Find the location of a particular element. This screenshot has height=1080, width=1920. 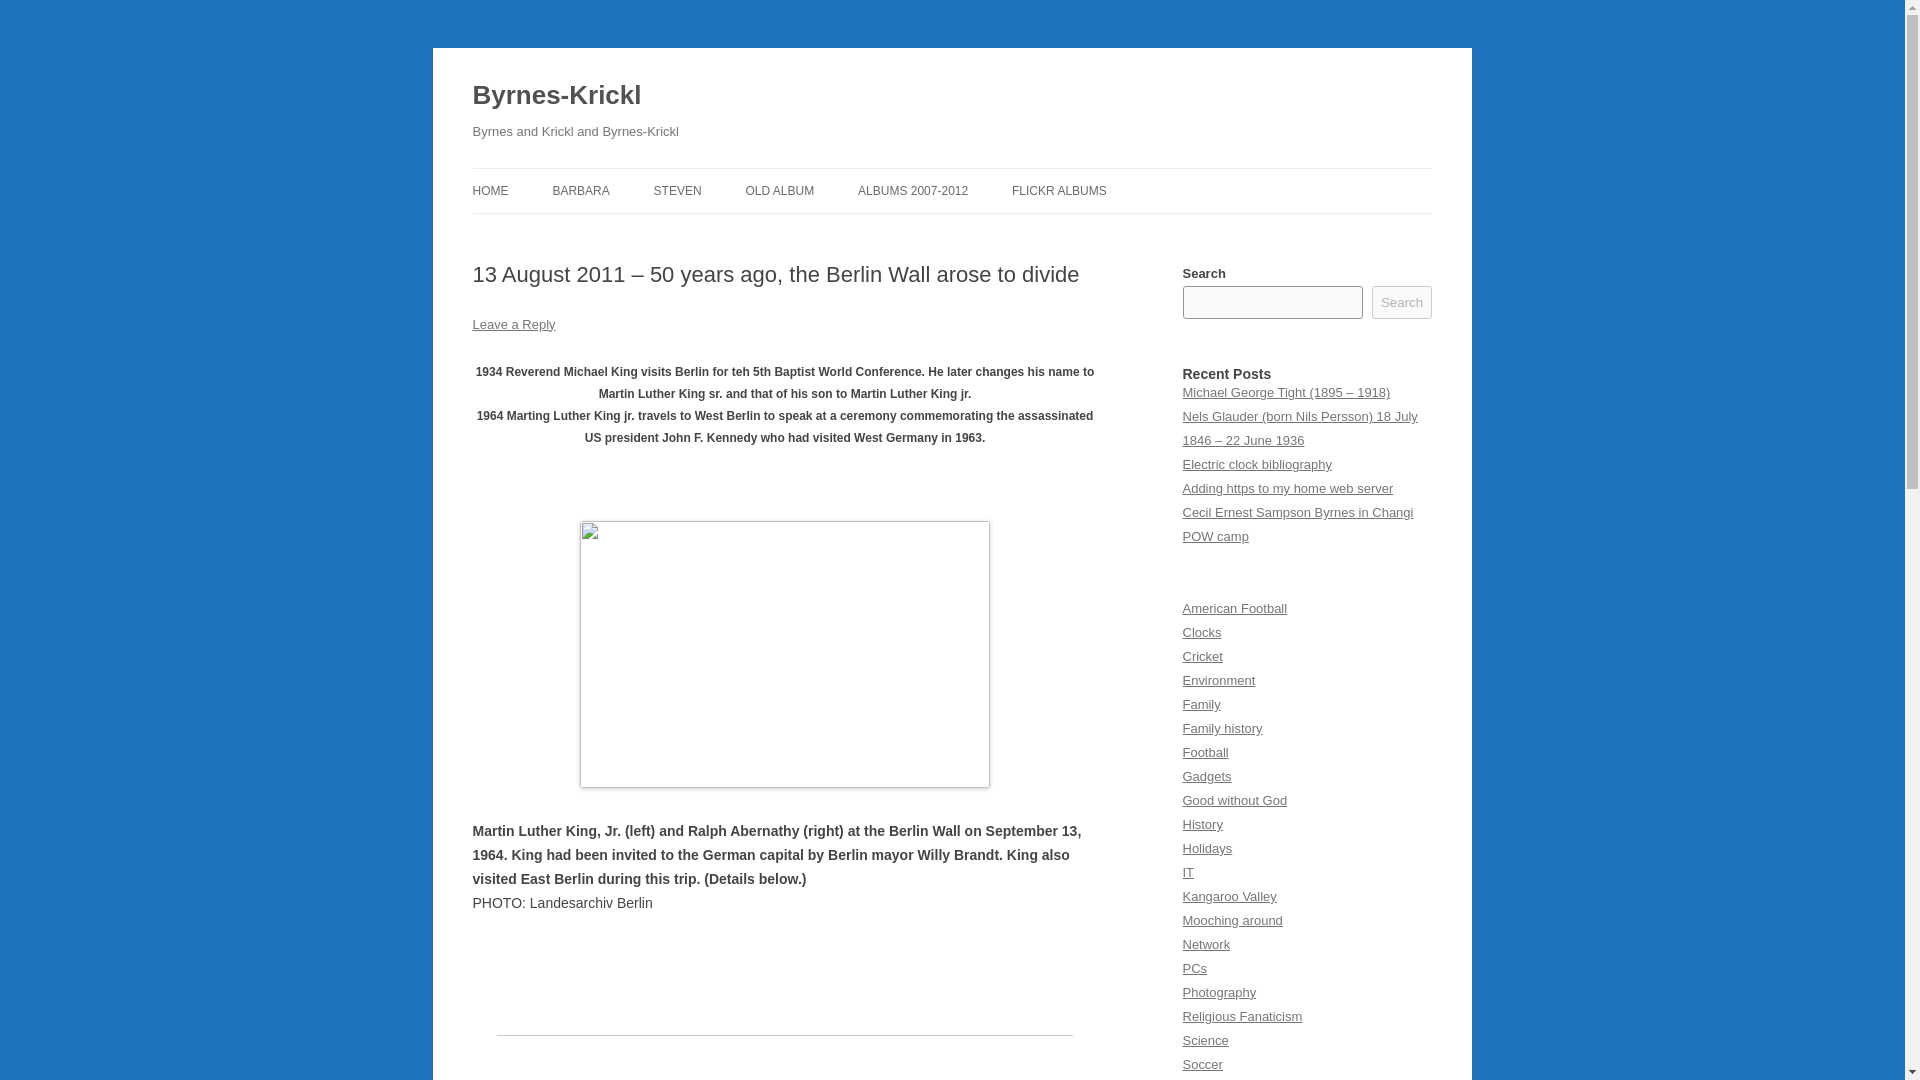

Gadgets is located at coordinates (1206, 776).